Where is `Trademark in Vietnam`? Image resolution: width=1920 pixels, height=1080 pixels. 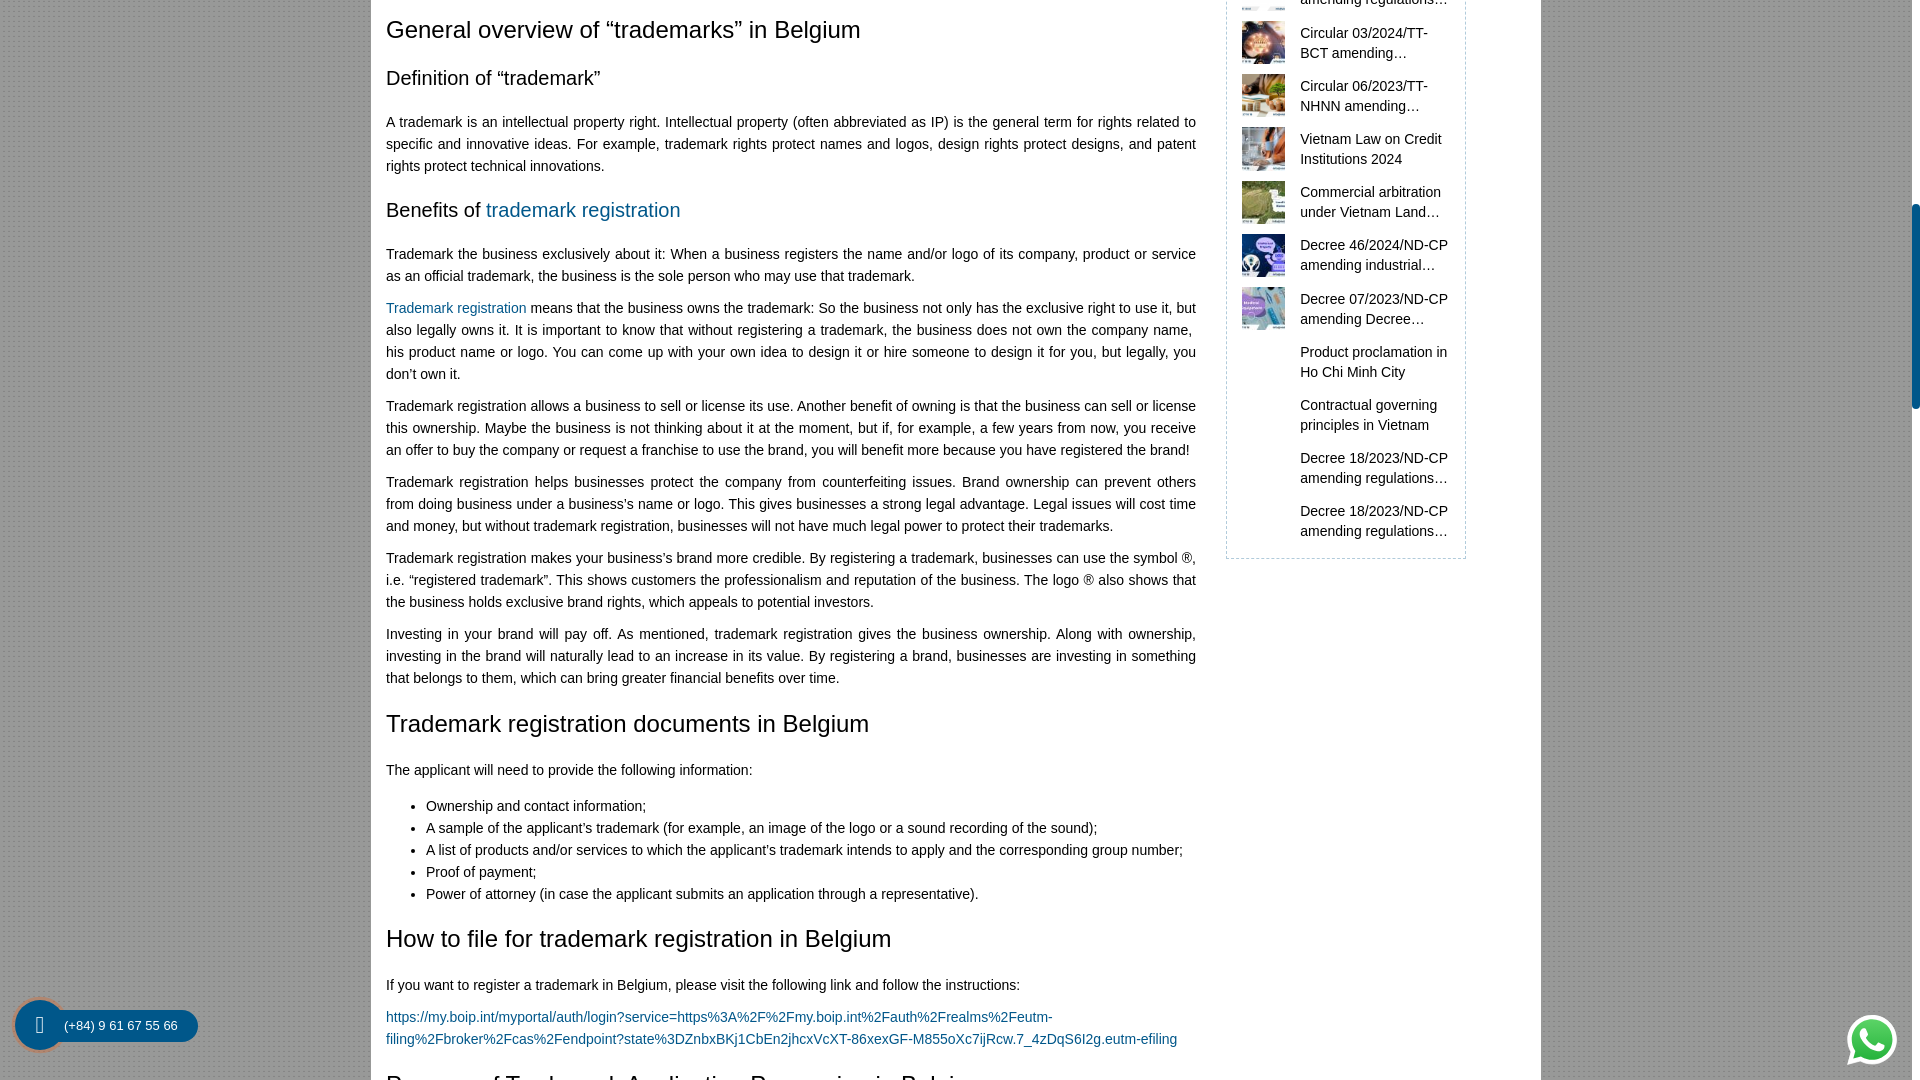 Trademark in Vietnam is located at coordinates (456, 308).